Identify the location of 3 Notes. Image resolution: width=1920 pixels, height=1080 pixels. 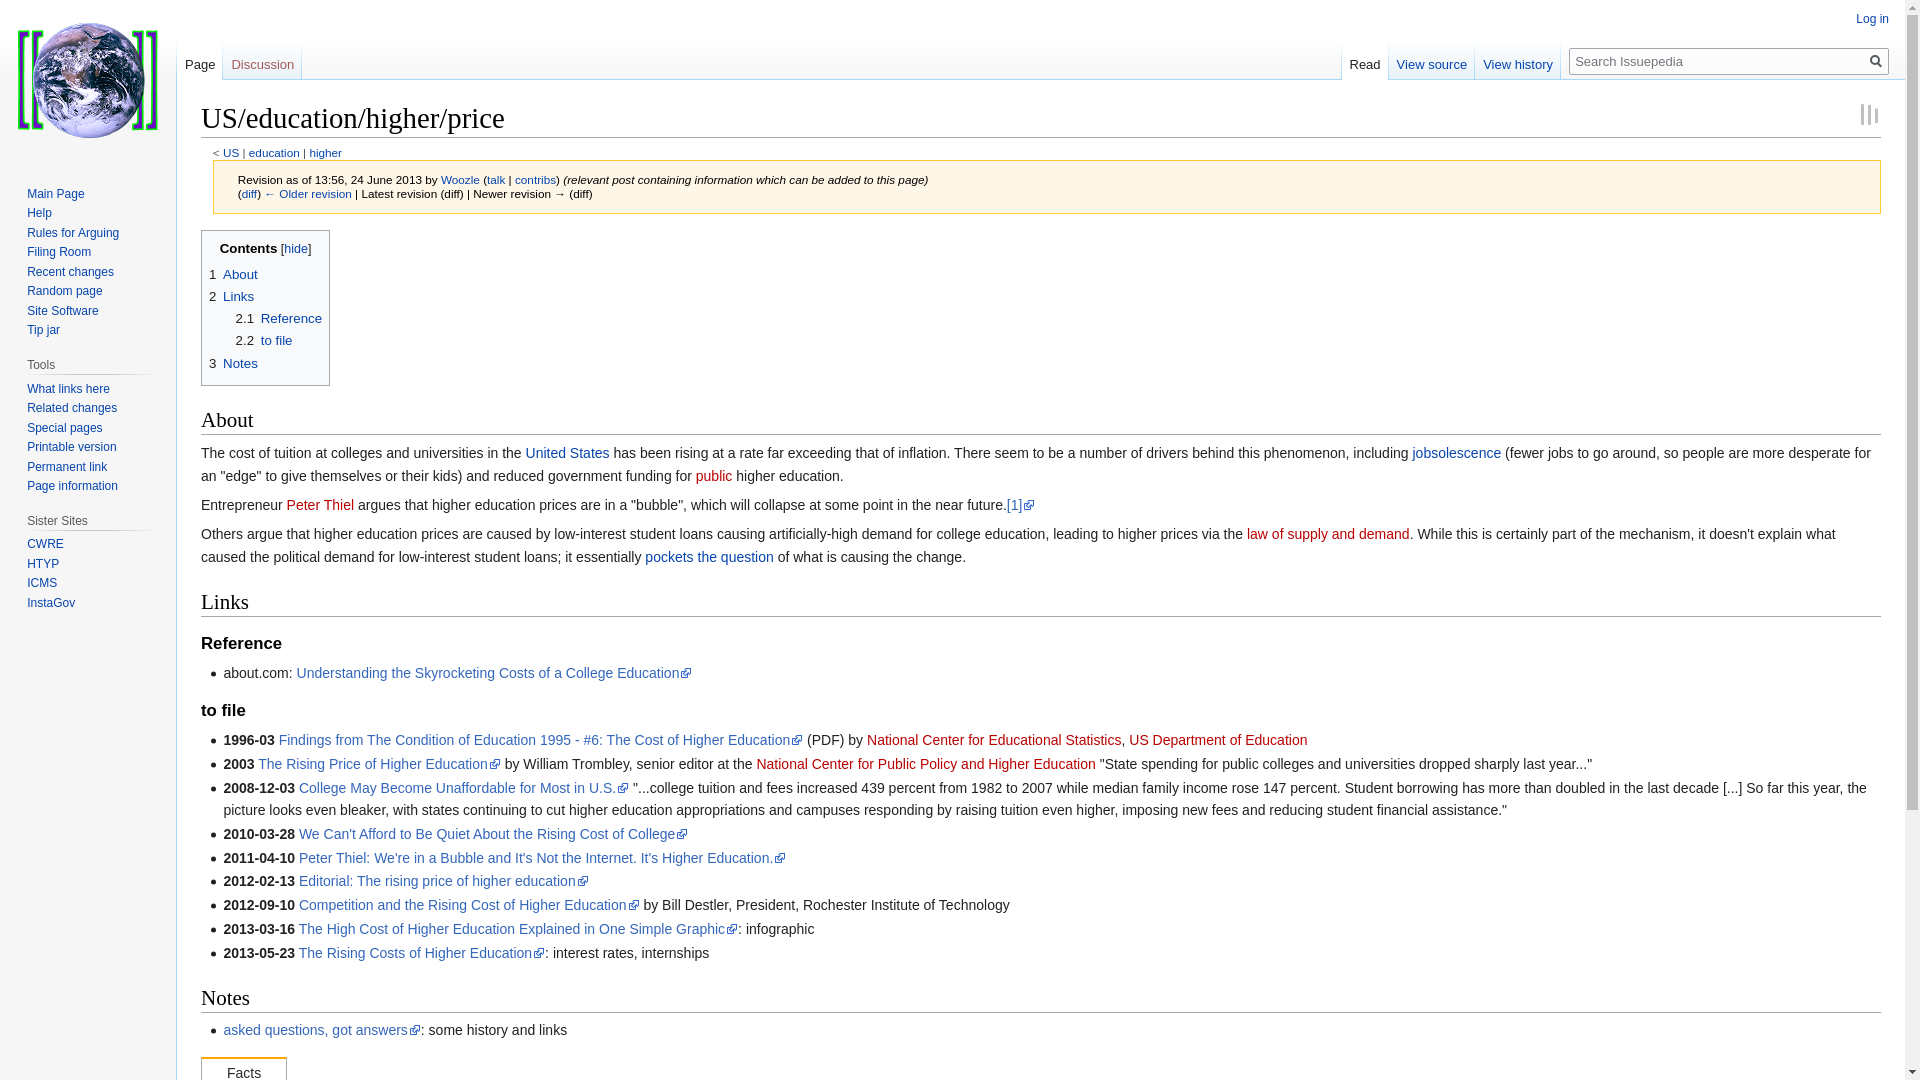
(233, 364).